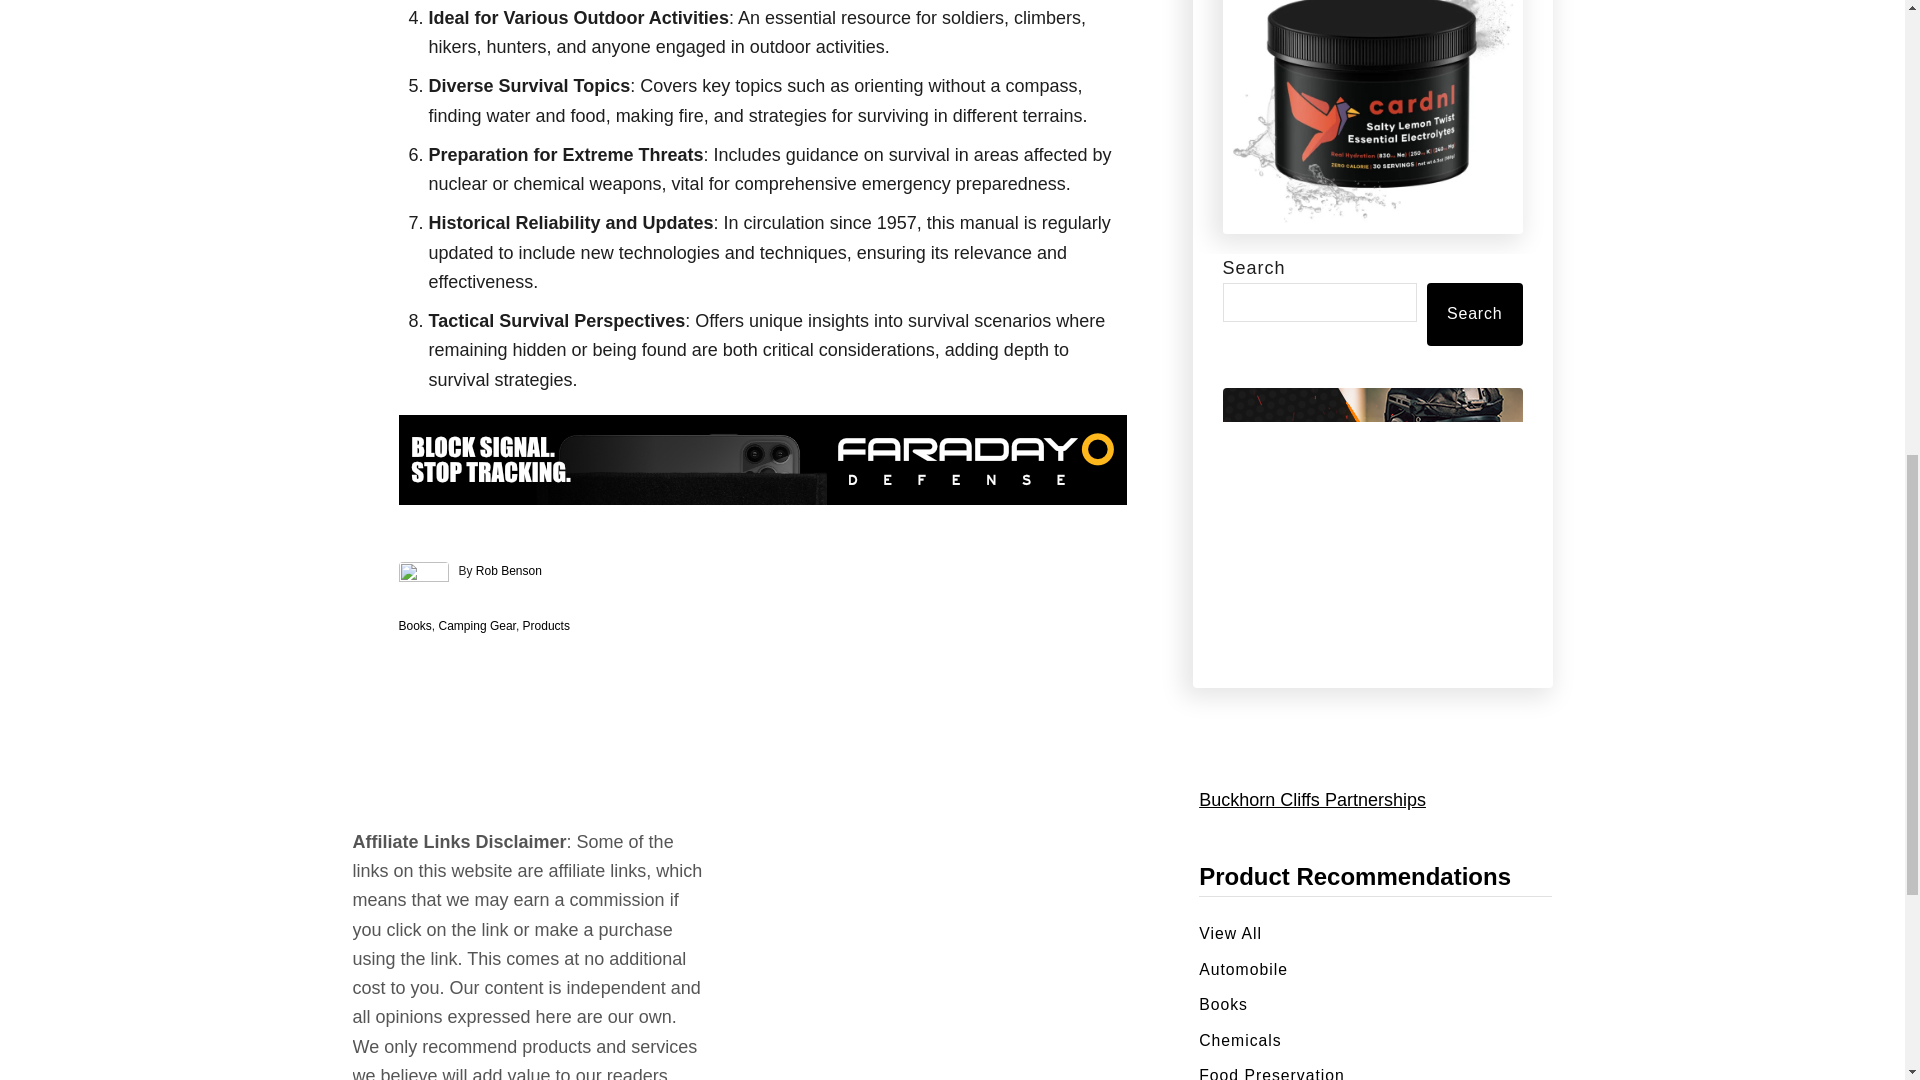 This screenshot has width=1920, height=1080. Describe the element at coordinates (546, 625) in the screenshot. I see `Products` at that location.